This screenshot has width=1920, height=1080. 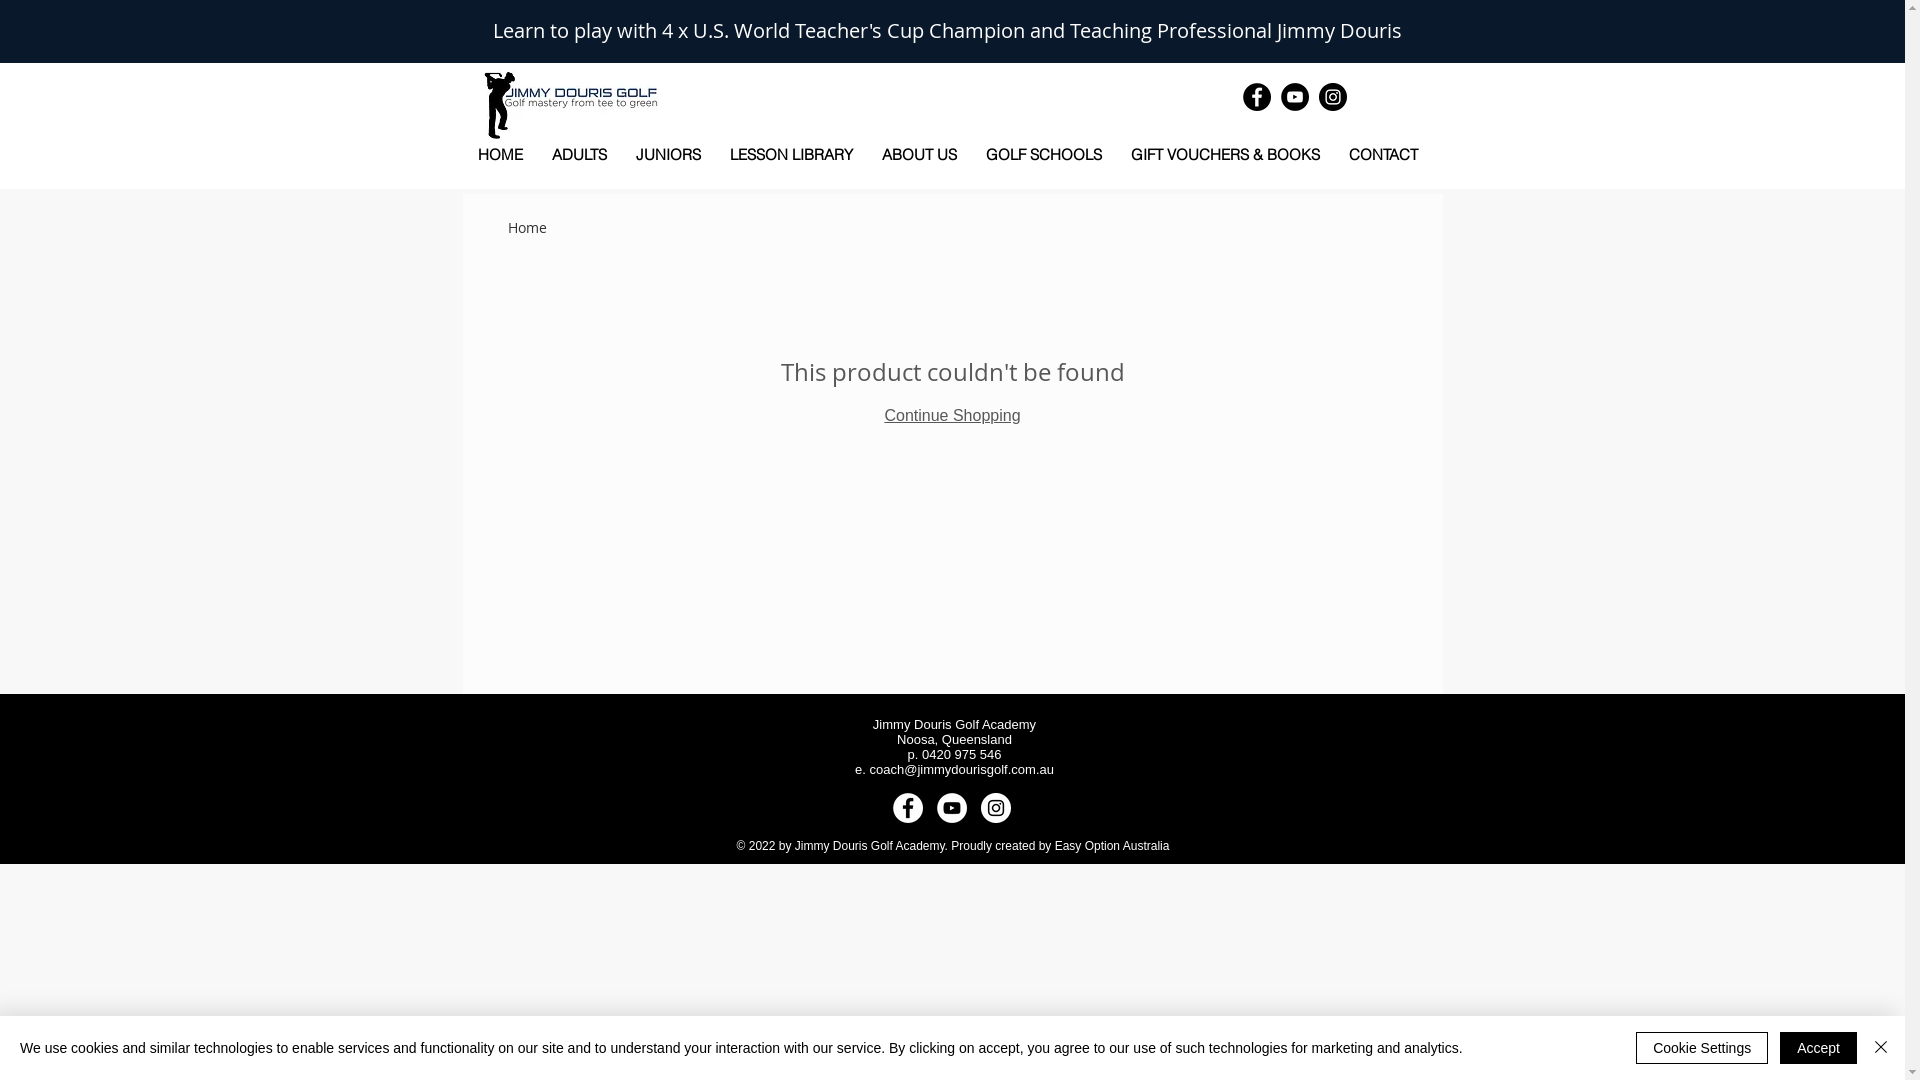 I want to click on Home, so click(x=528, y=228).